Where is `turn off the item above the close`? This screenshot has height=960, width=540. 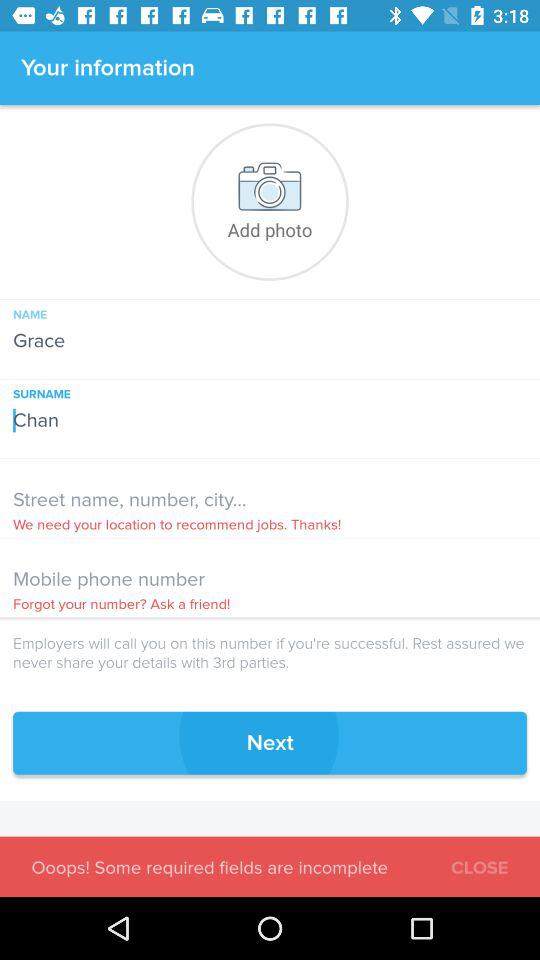 turn off the item above the close is located at coordinates (270, 742).